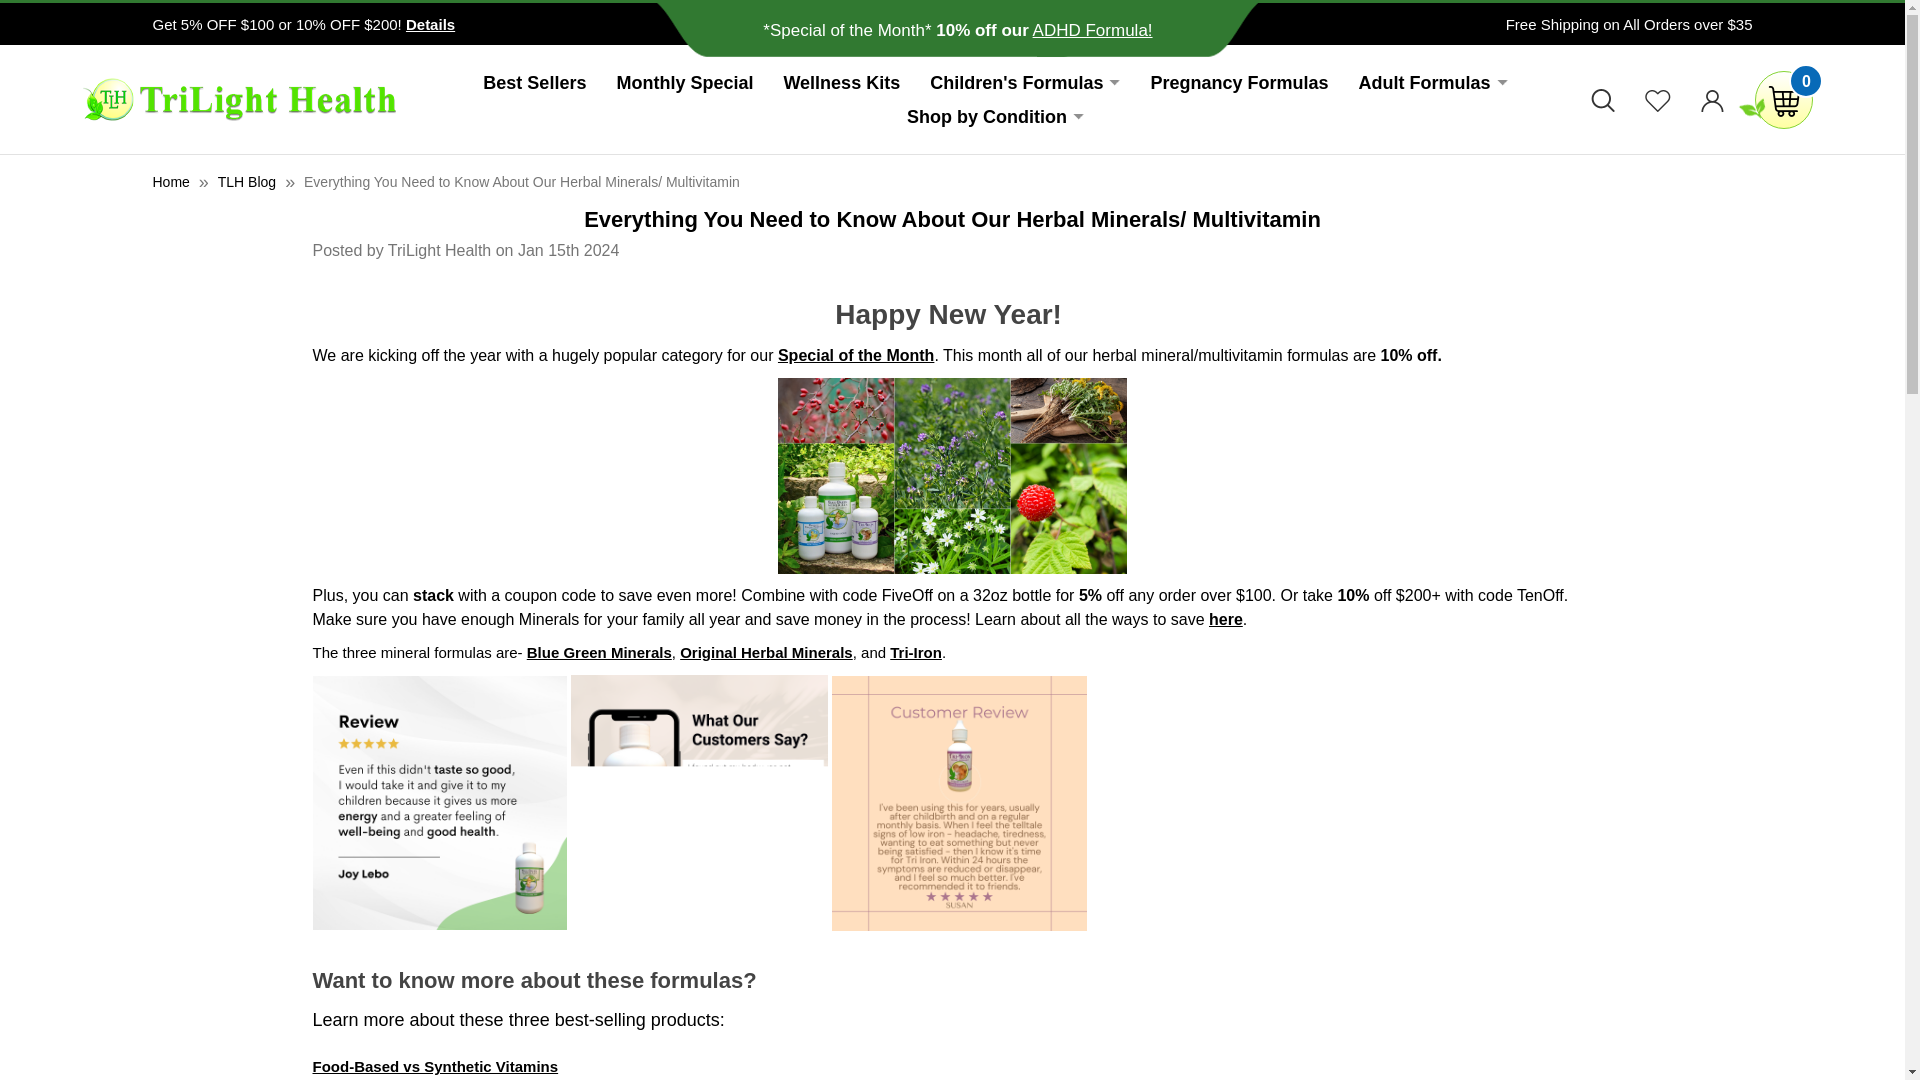  I want to click on Children's Formulas, so click(1024, 82).